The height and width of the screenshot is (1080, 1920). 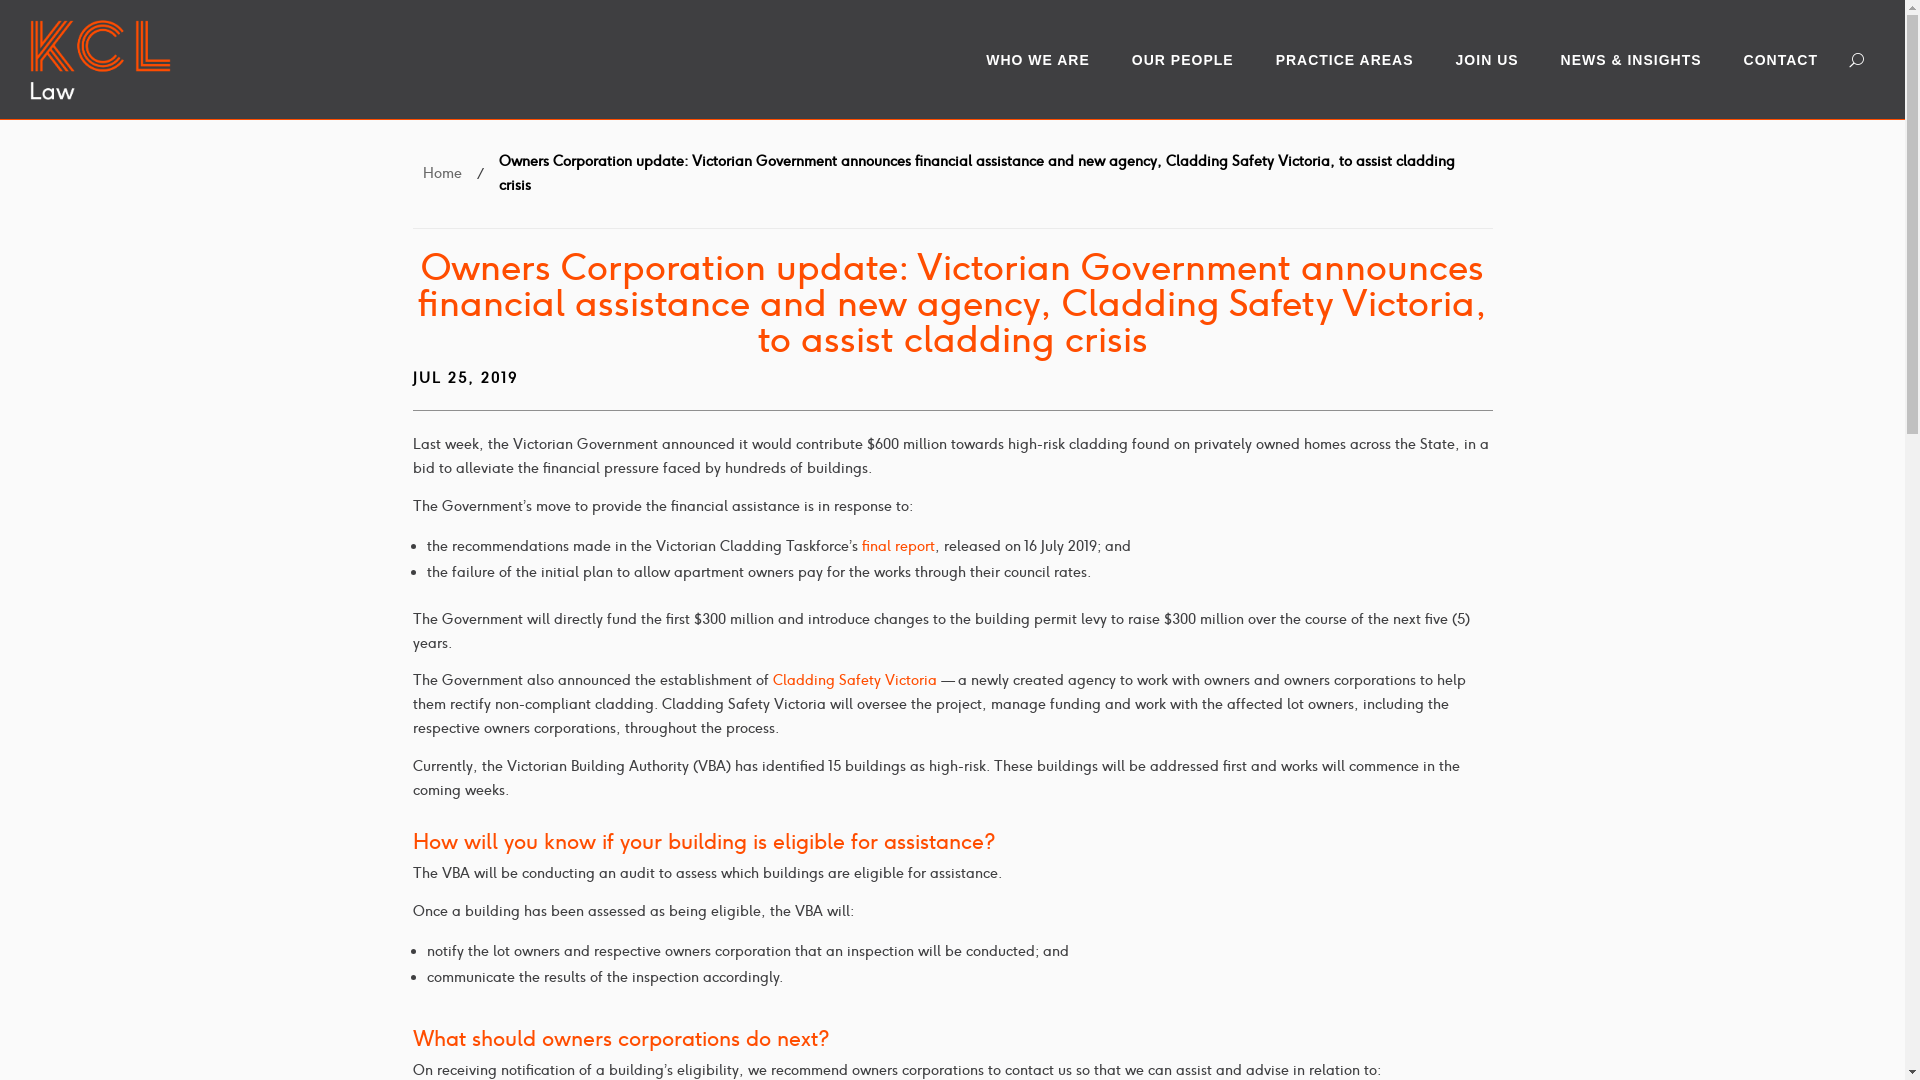 I want to click on JOIN US, so click(x=1498, y=60).